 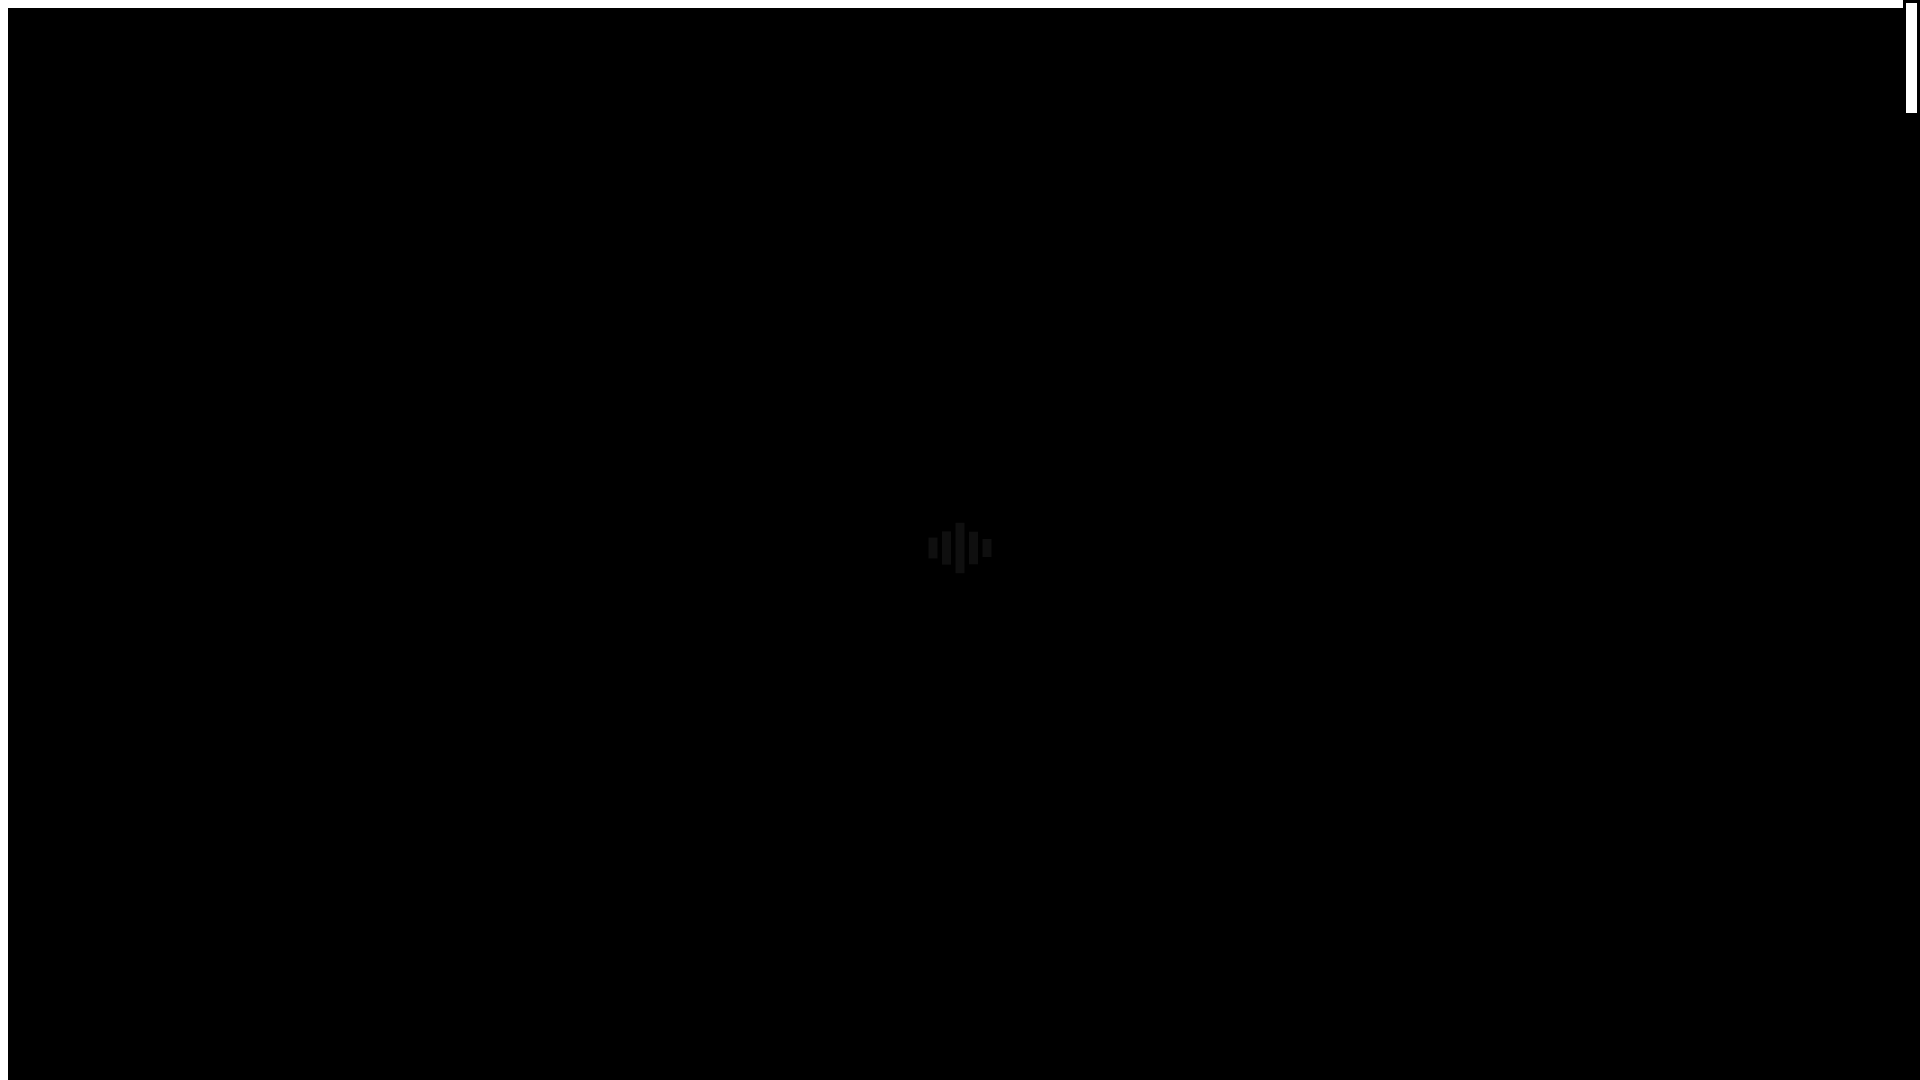 What do you see at coordinates (150, 344) in the screenshot?
I see `DA500 Case Study` at bounding box center [150, 344].